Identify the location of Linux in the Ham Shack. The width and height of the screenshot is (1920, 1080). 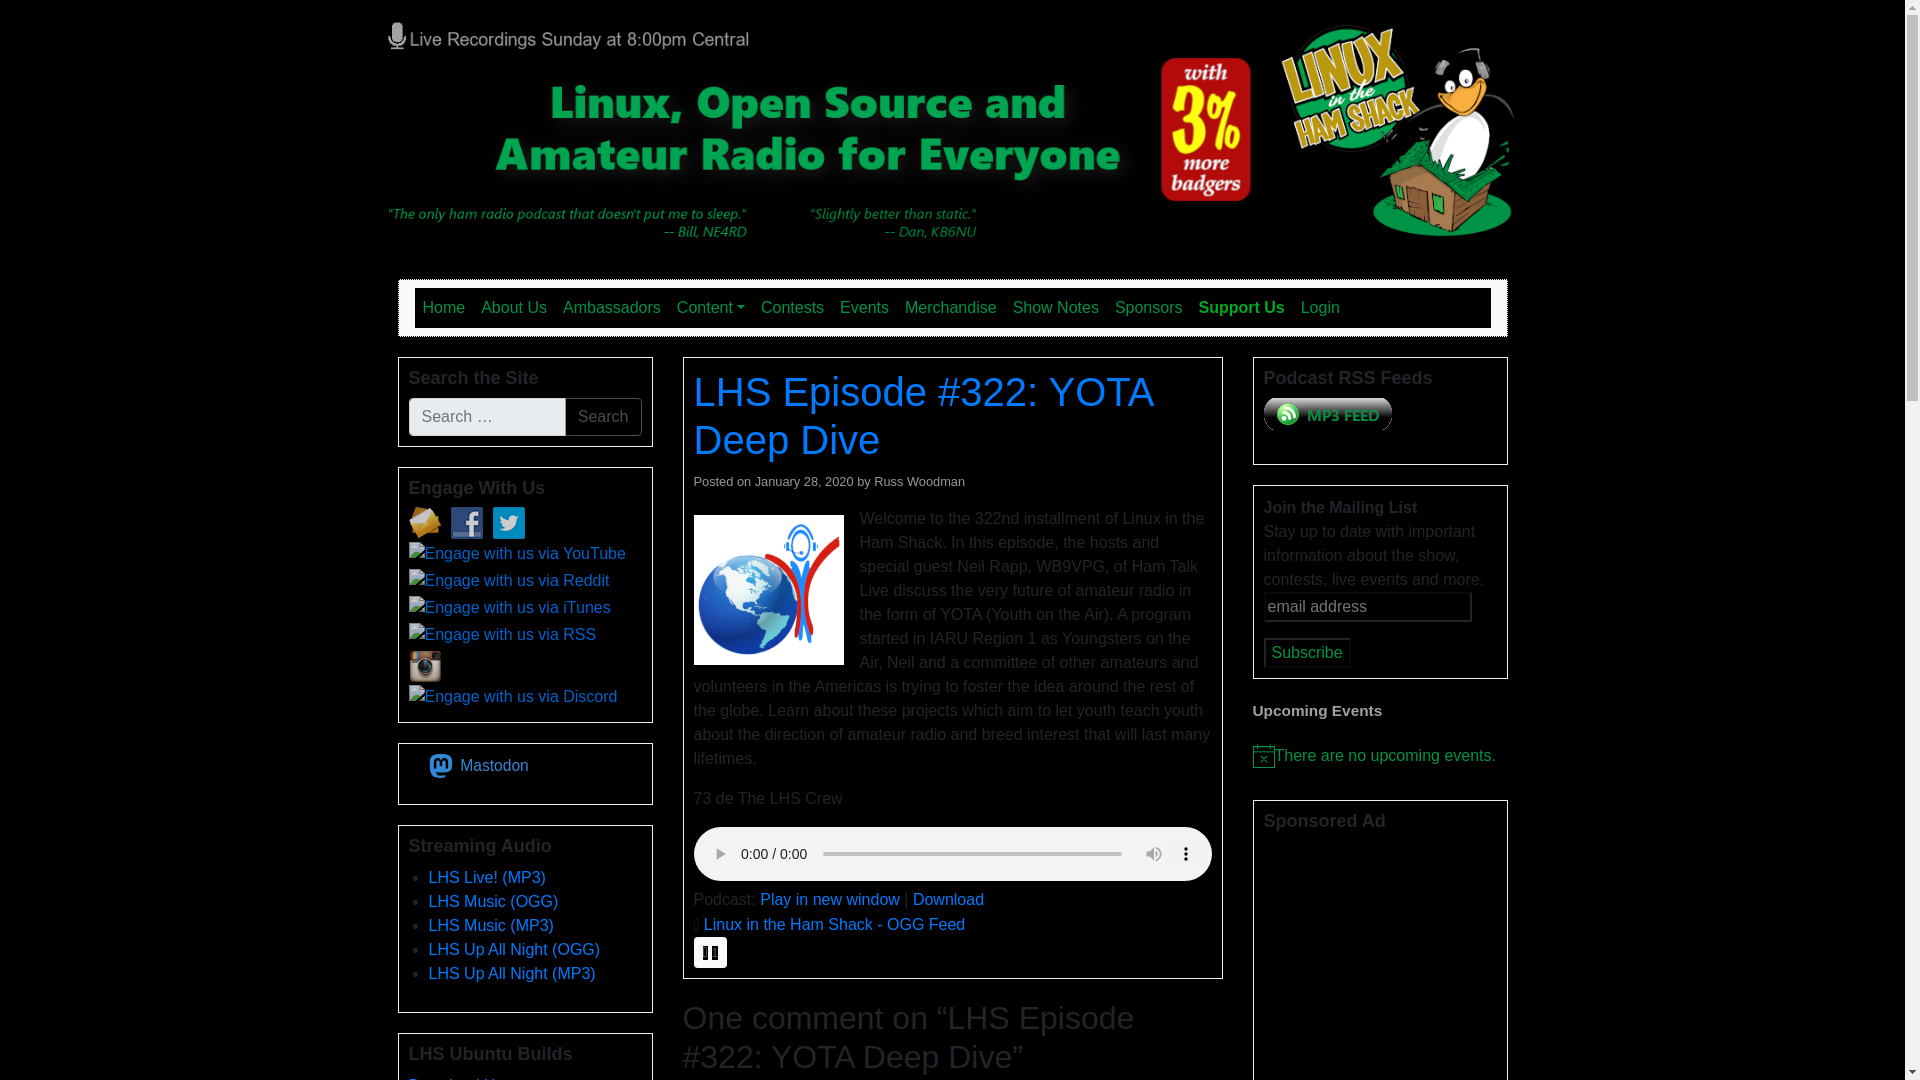
(608, 34).